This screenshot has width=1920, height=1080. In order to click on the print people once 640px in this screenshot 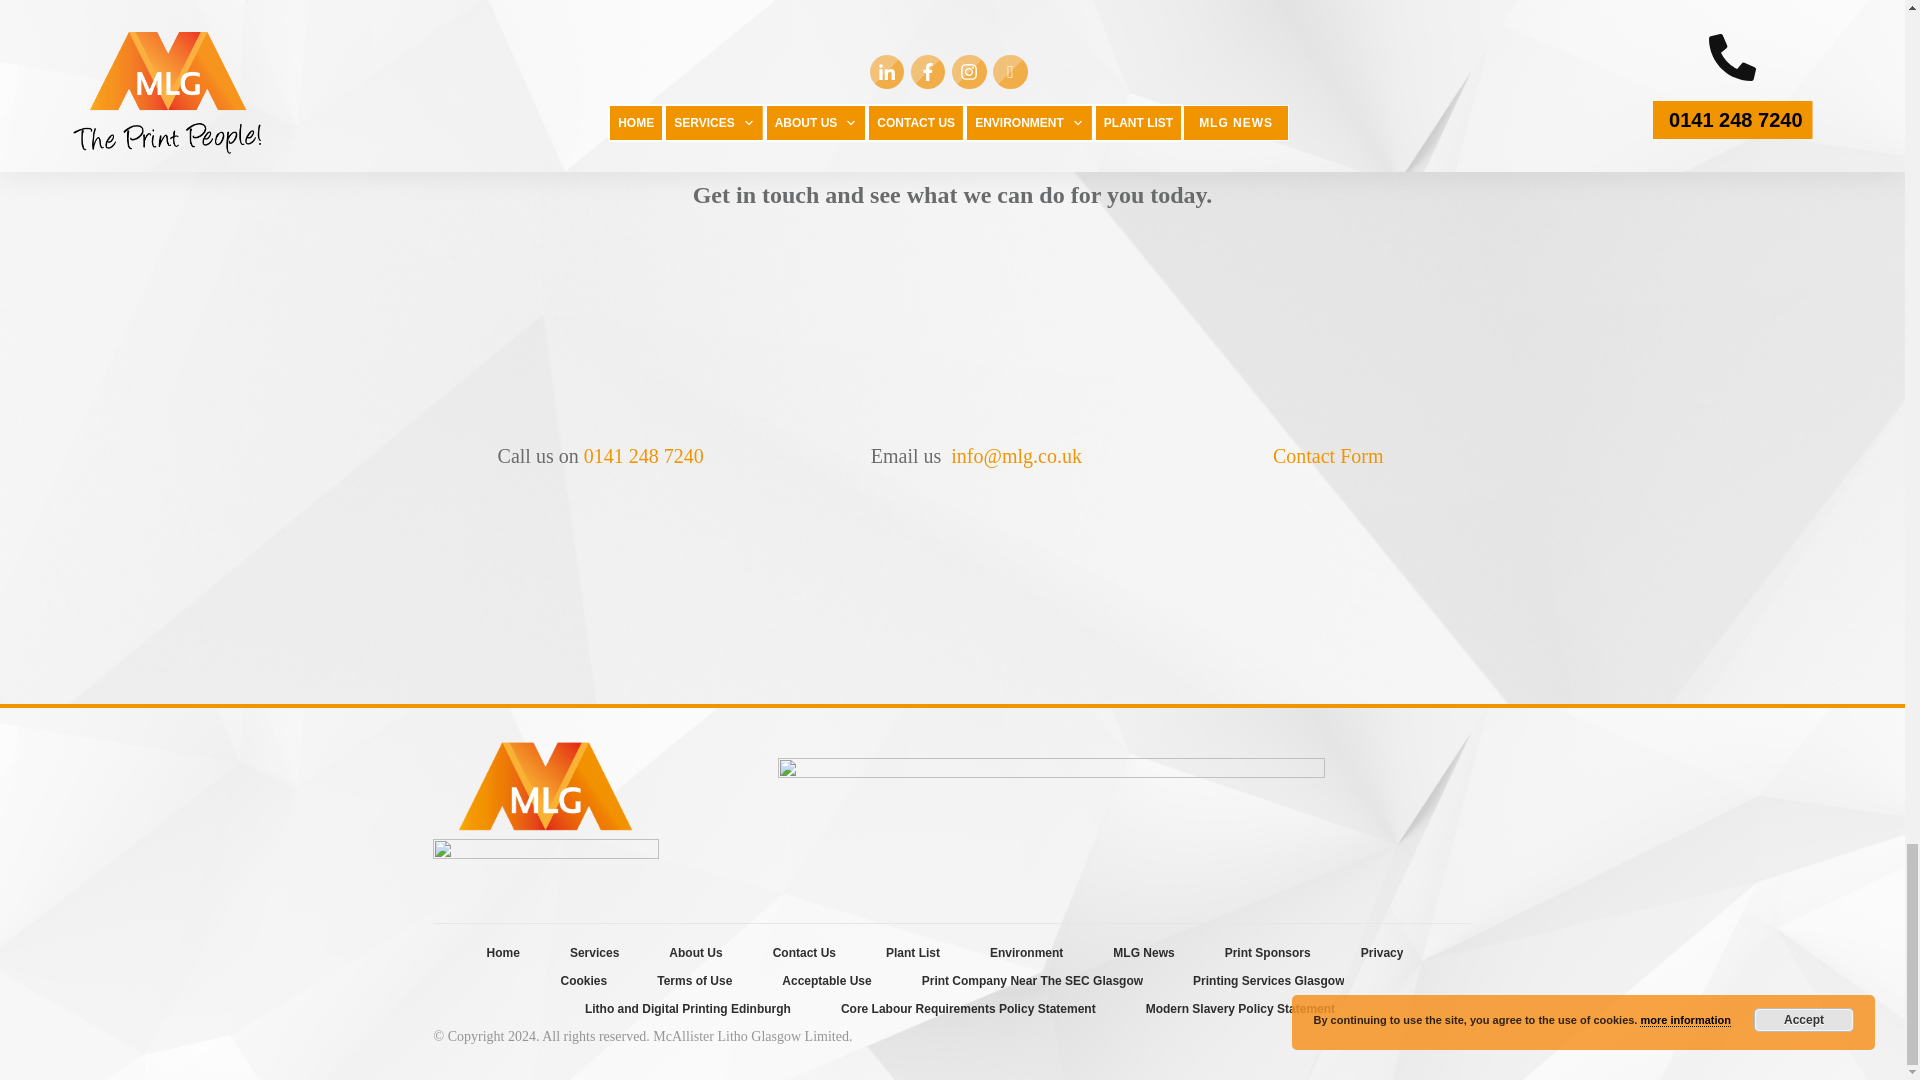, I will do `click(545, 864)`.